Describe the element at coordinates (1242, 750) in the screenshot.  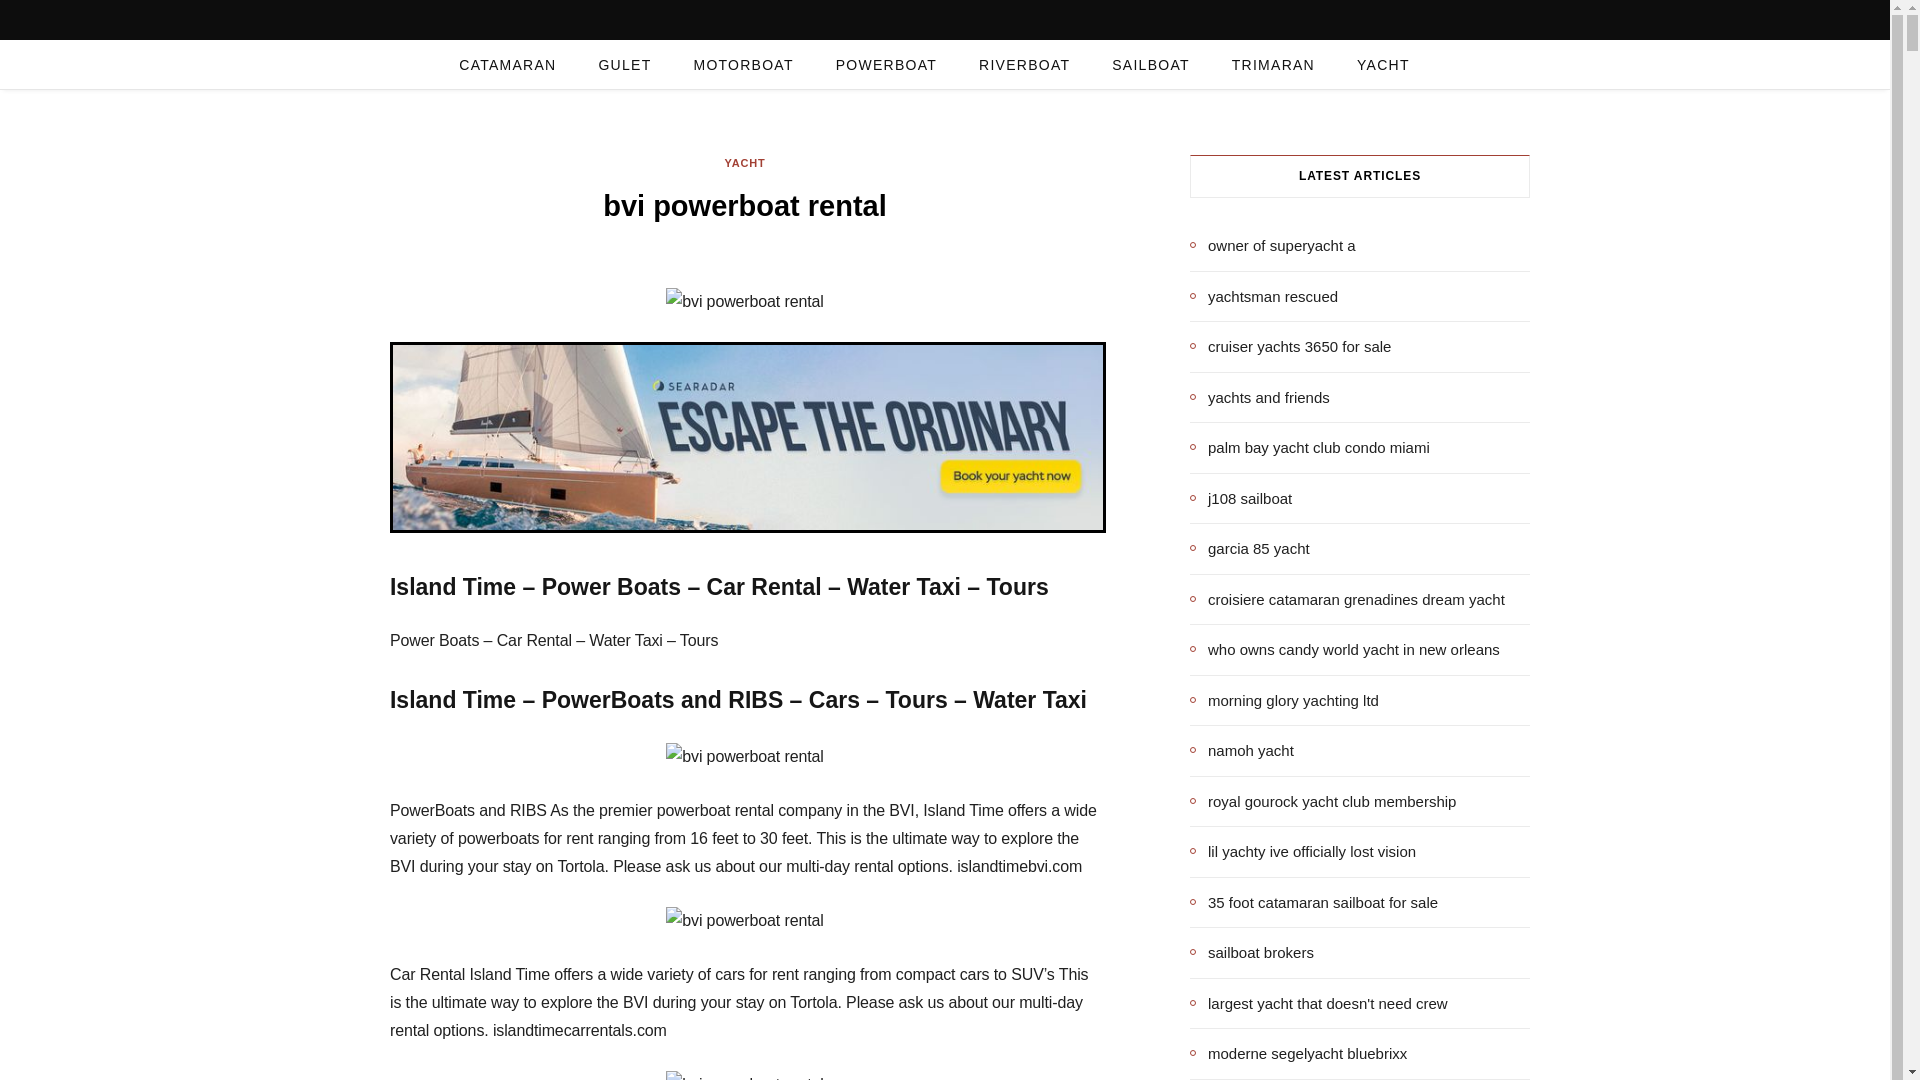
I see `namoh yacht` at that location.